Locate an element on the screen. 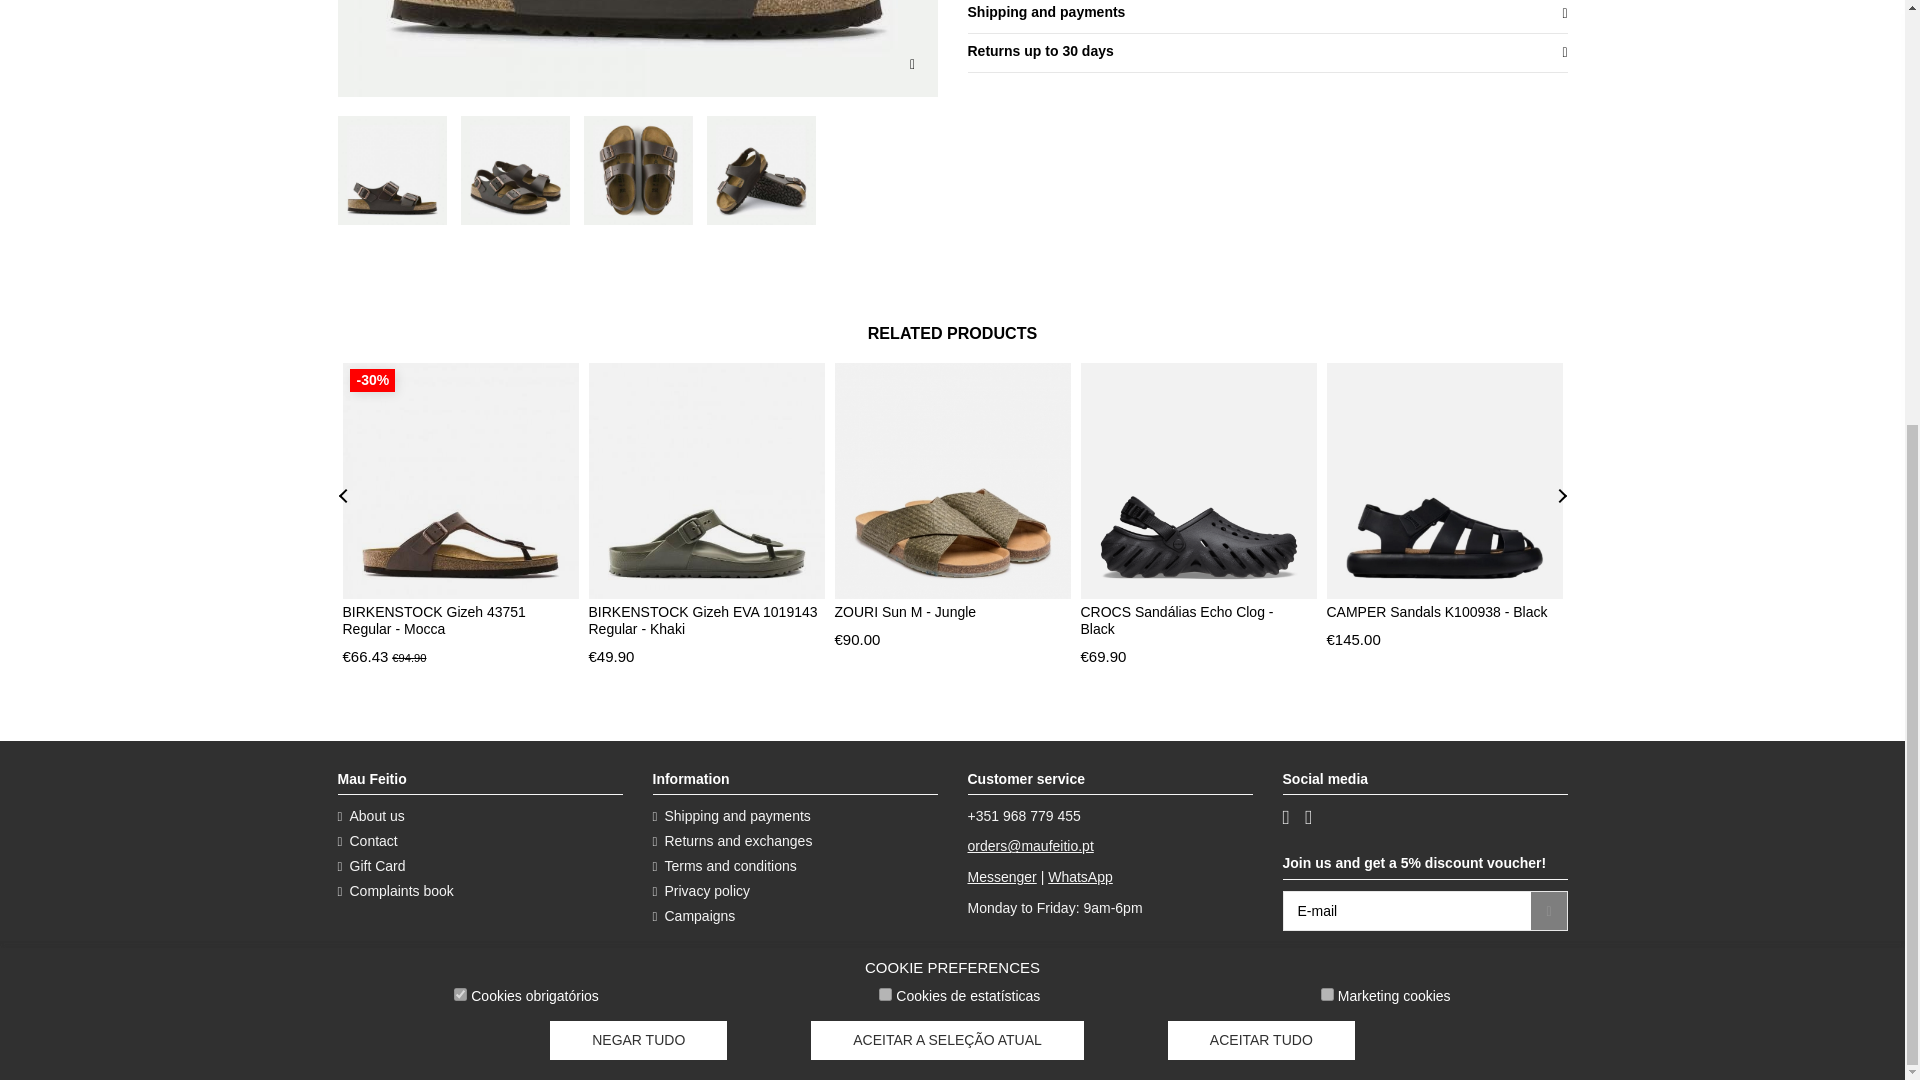 Image resolution: width=1920 pixels, height=1080 pixels. on is located at coordinates (460, 303).